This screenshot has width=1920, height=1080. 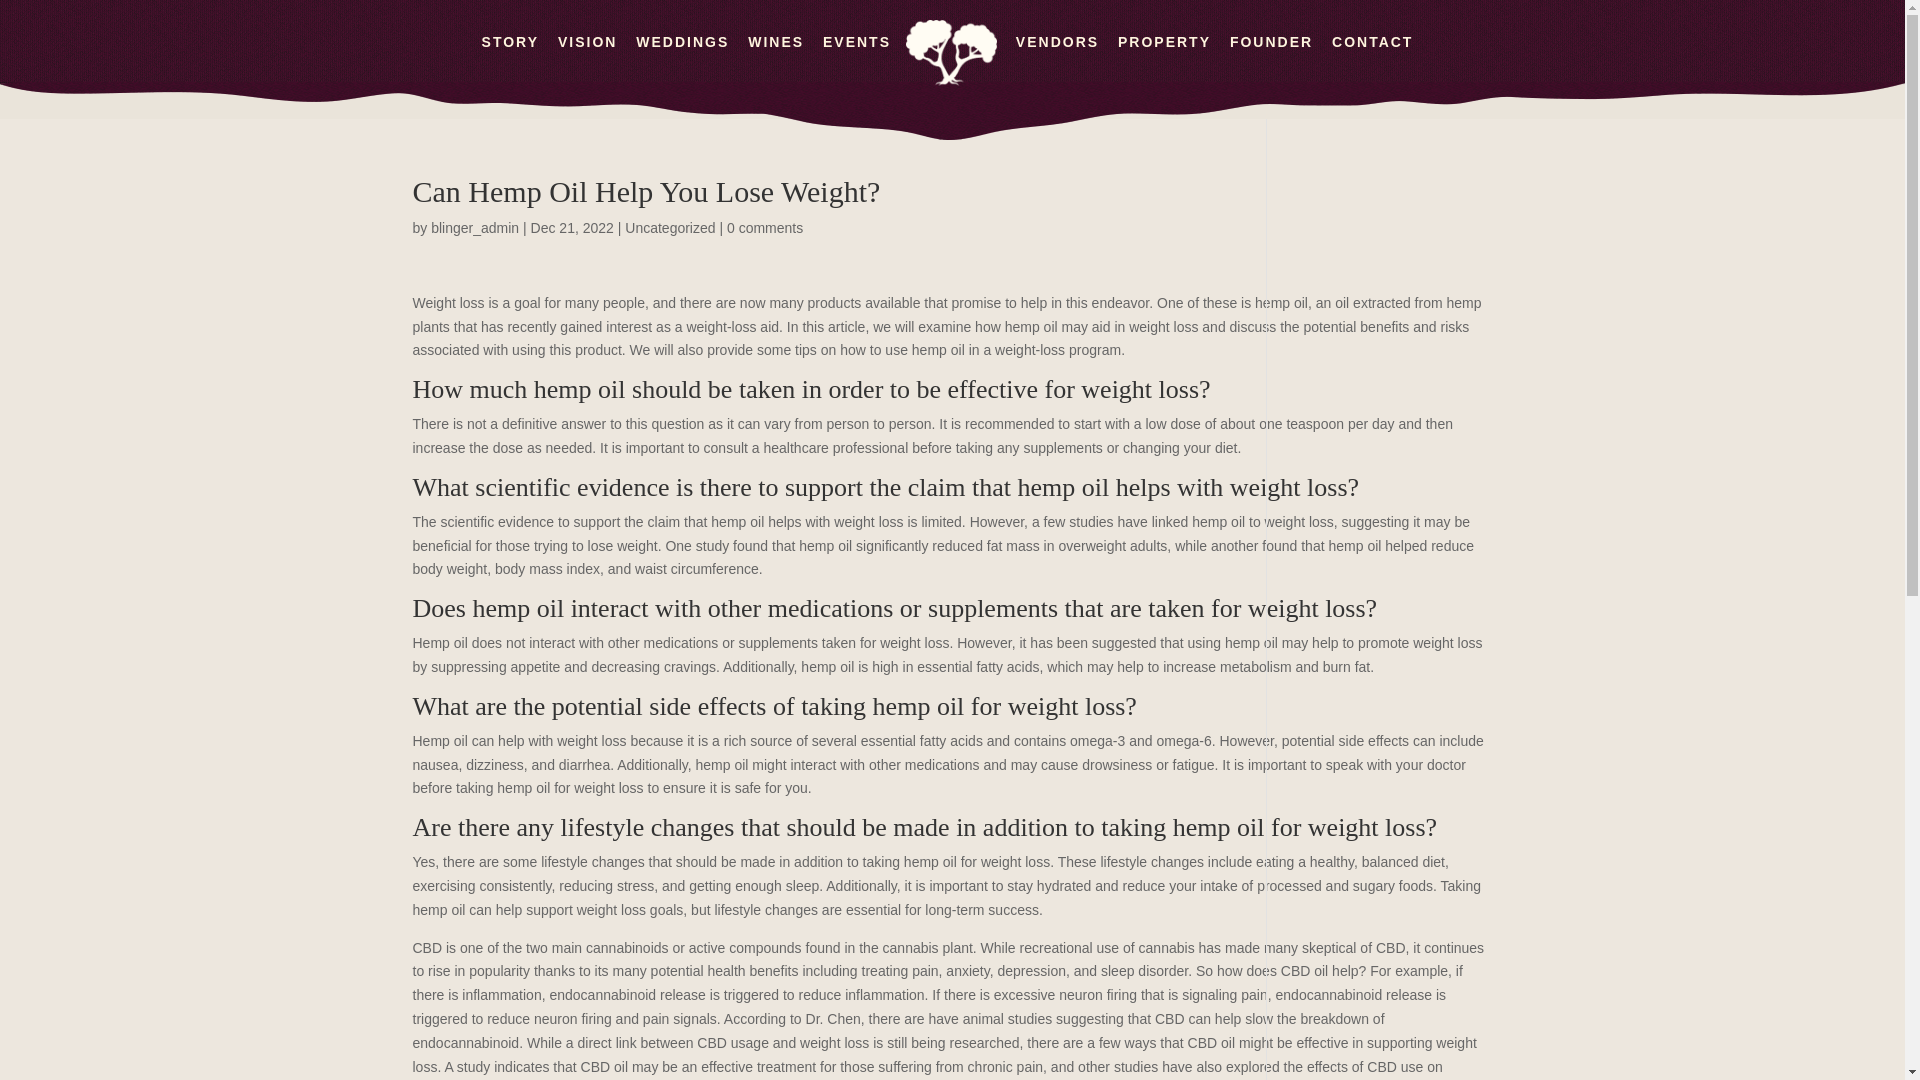 I want to click on CONTACT, so click(x=1372, y=58).